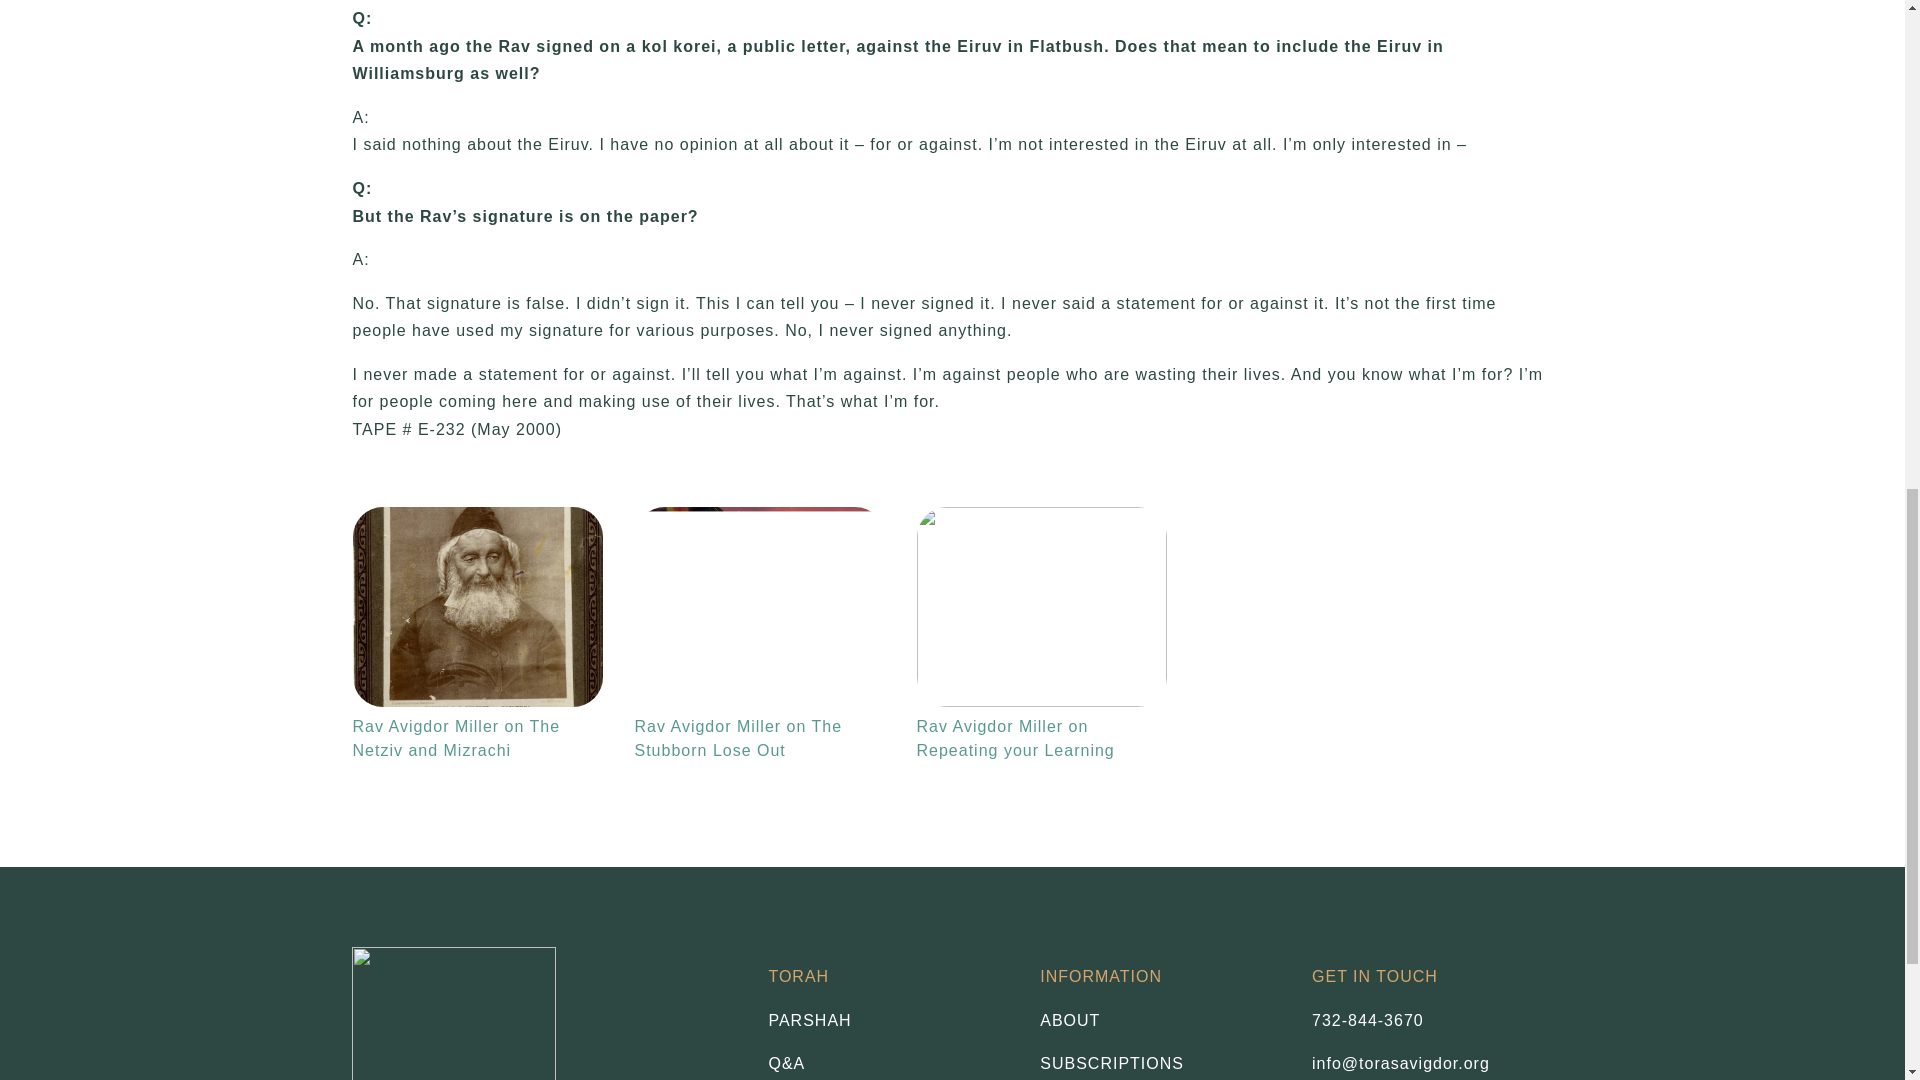  What do you see at coordinates (476, 606) in the screenshot?
I see `Rav Avigdor Miller on The Netziv and Mizrachi` at bounding box center [476, 606].